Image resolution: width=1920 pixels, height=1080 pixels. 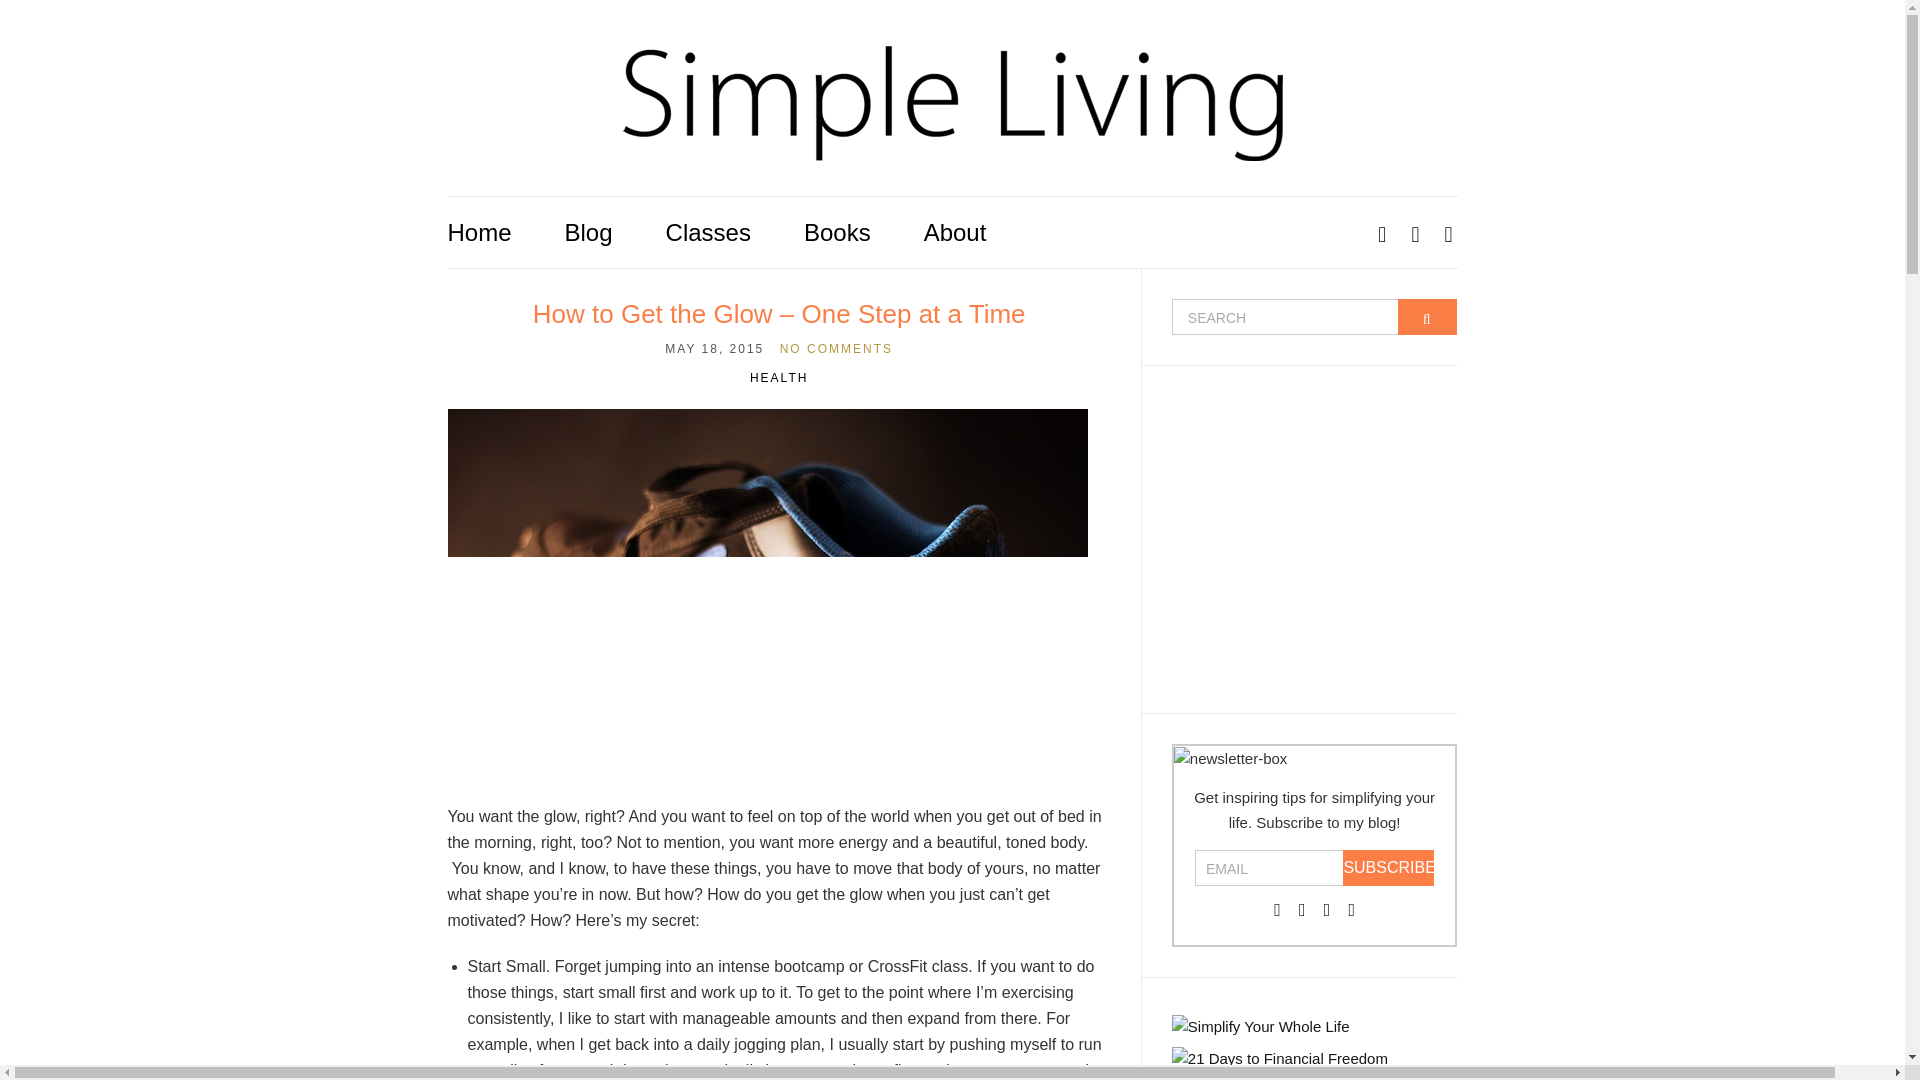 I want to click on Classes, so click(x=708, y=232).